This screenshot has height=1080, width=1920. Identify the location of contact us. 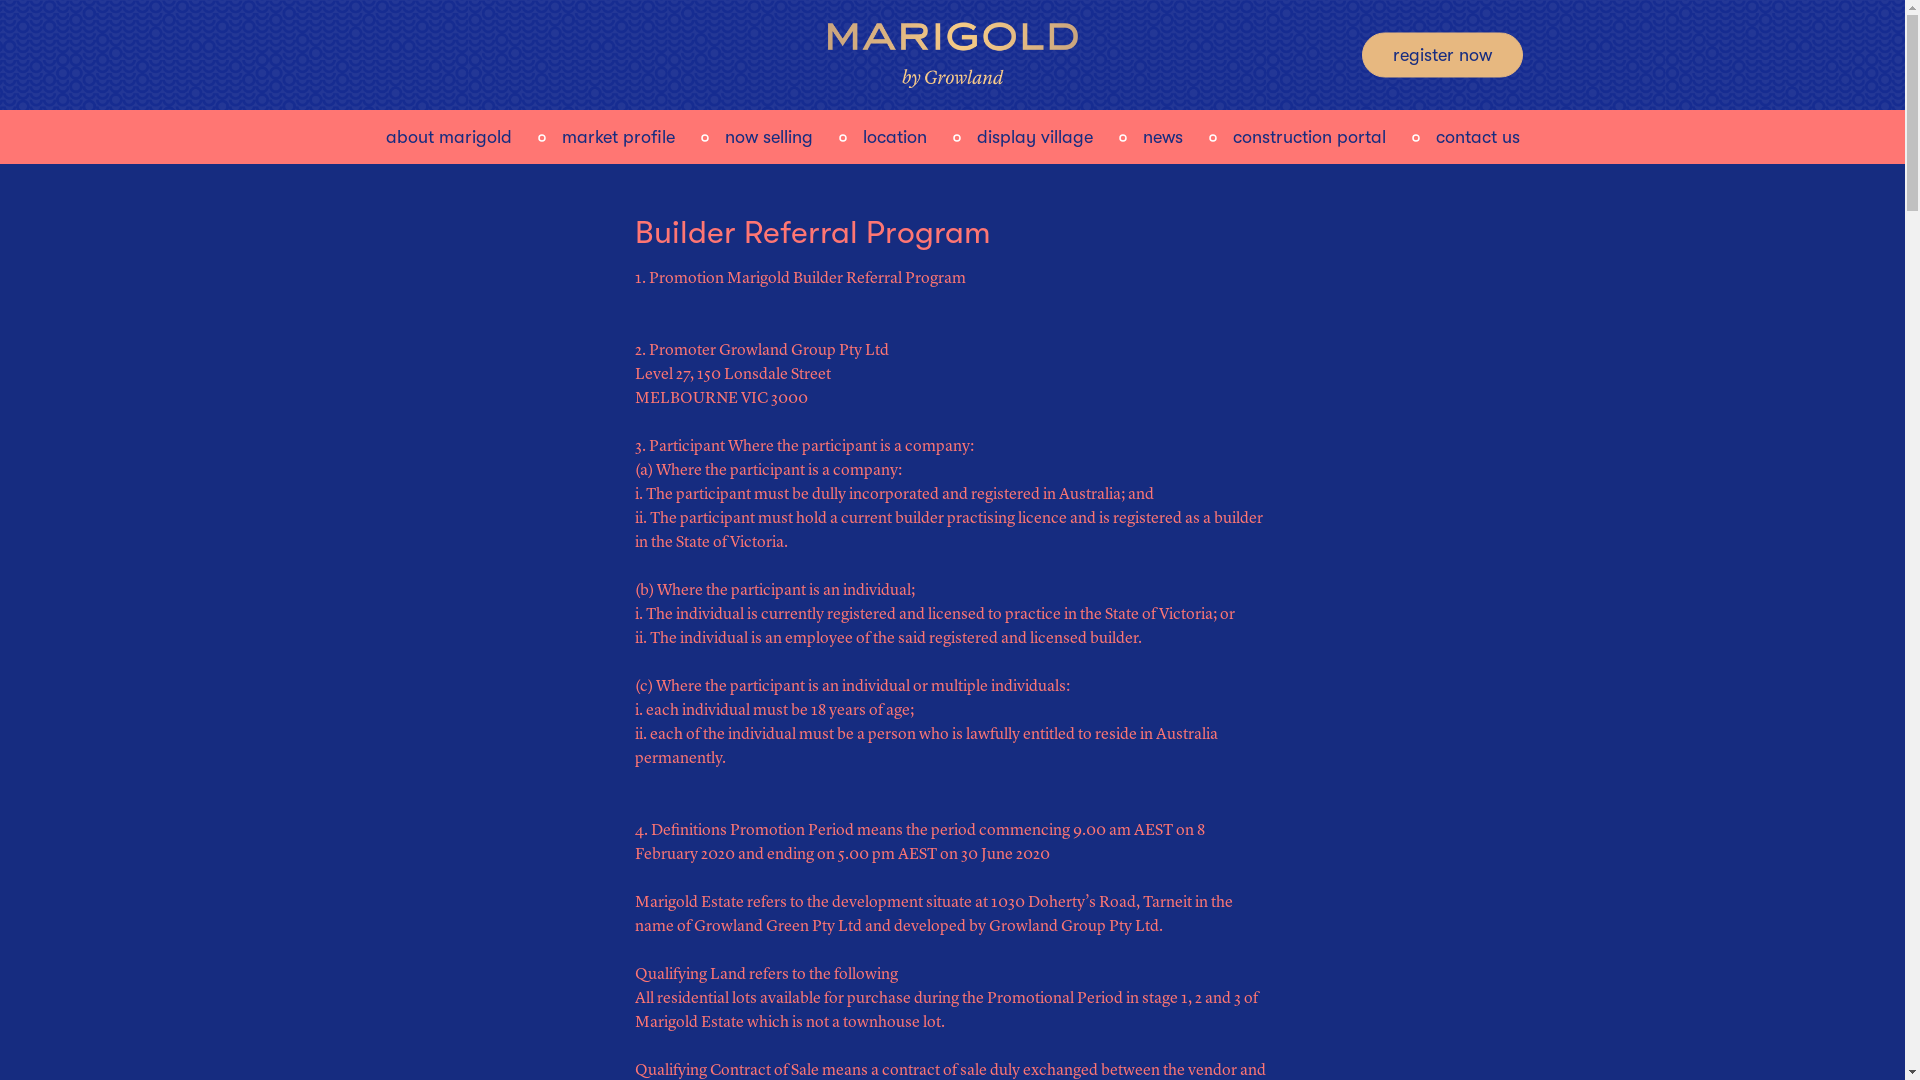
(1478, 134).